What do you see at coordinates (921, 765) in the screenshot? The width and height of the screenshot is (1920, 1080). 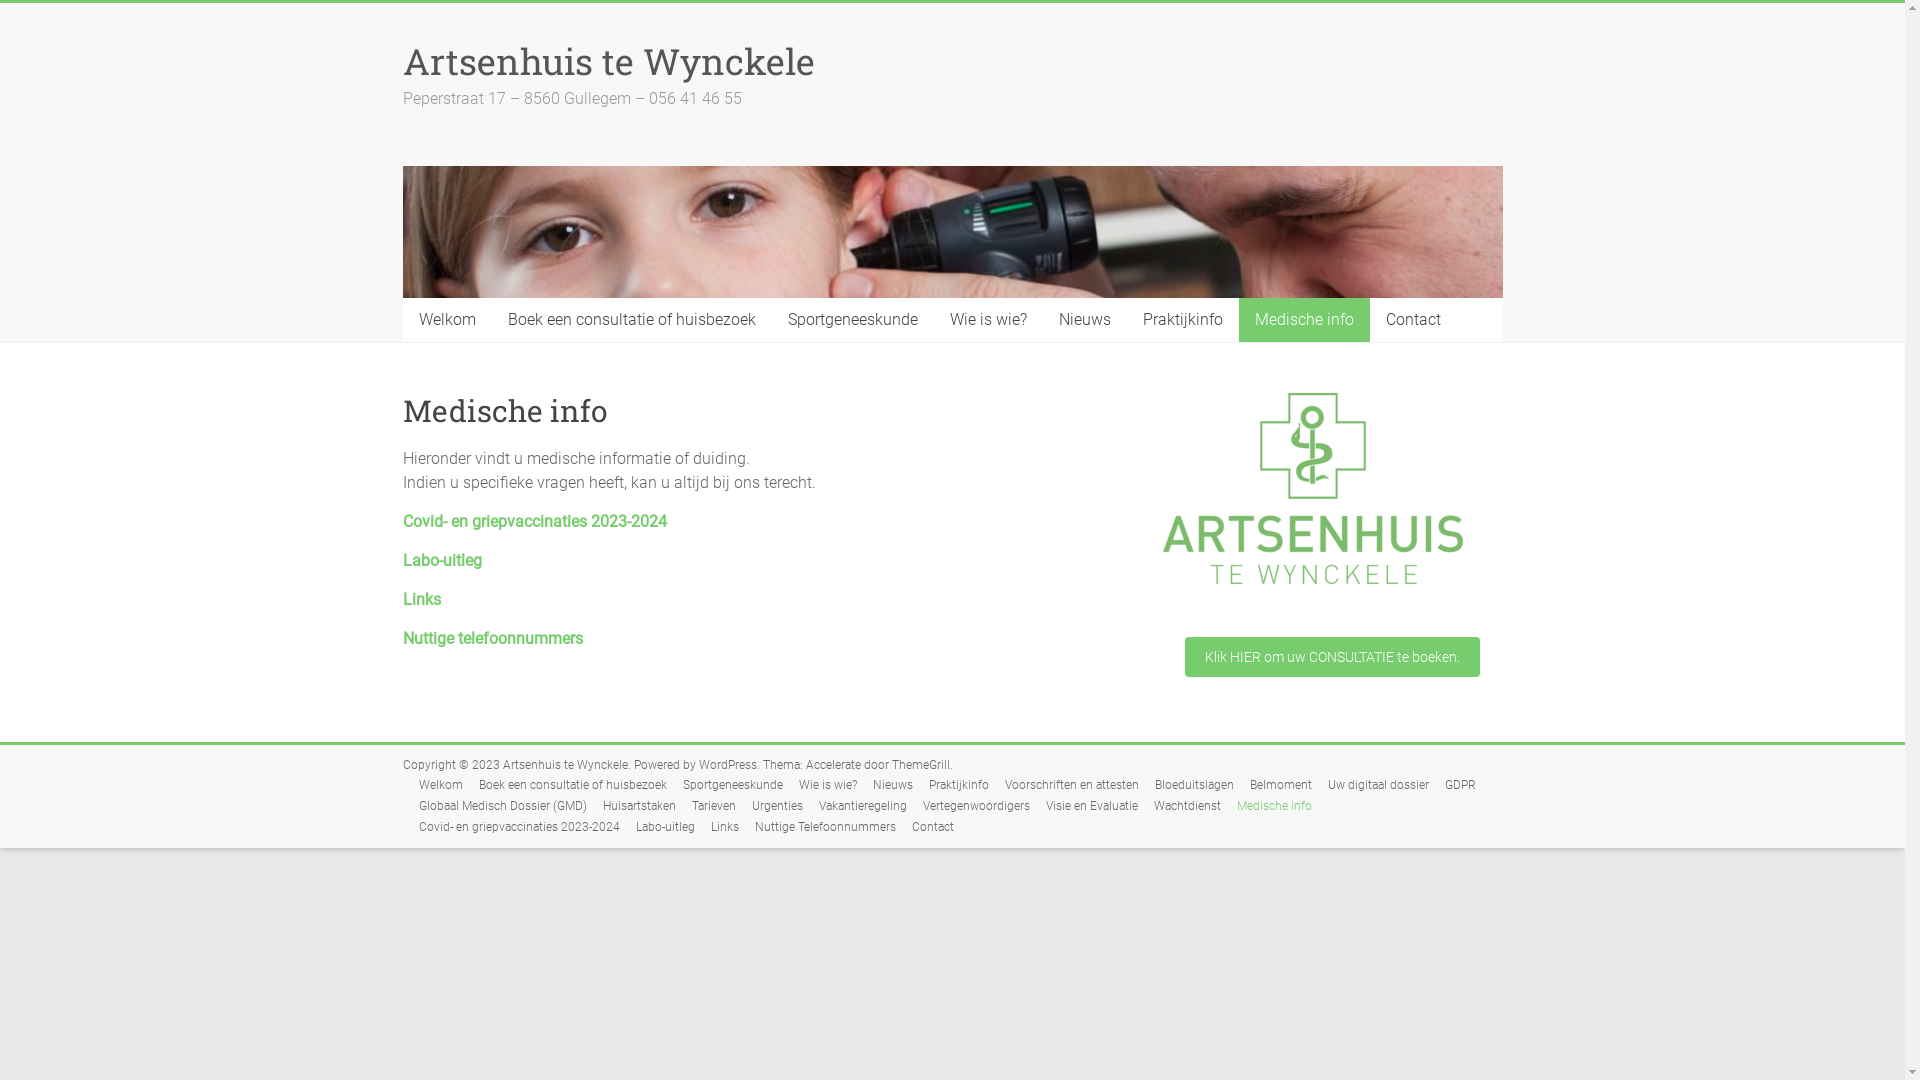 I see `ThemeGrill` at bounding box center [921, 765].